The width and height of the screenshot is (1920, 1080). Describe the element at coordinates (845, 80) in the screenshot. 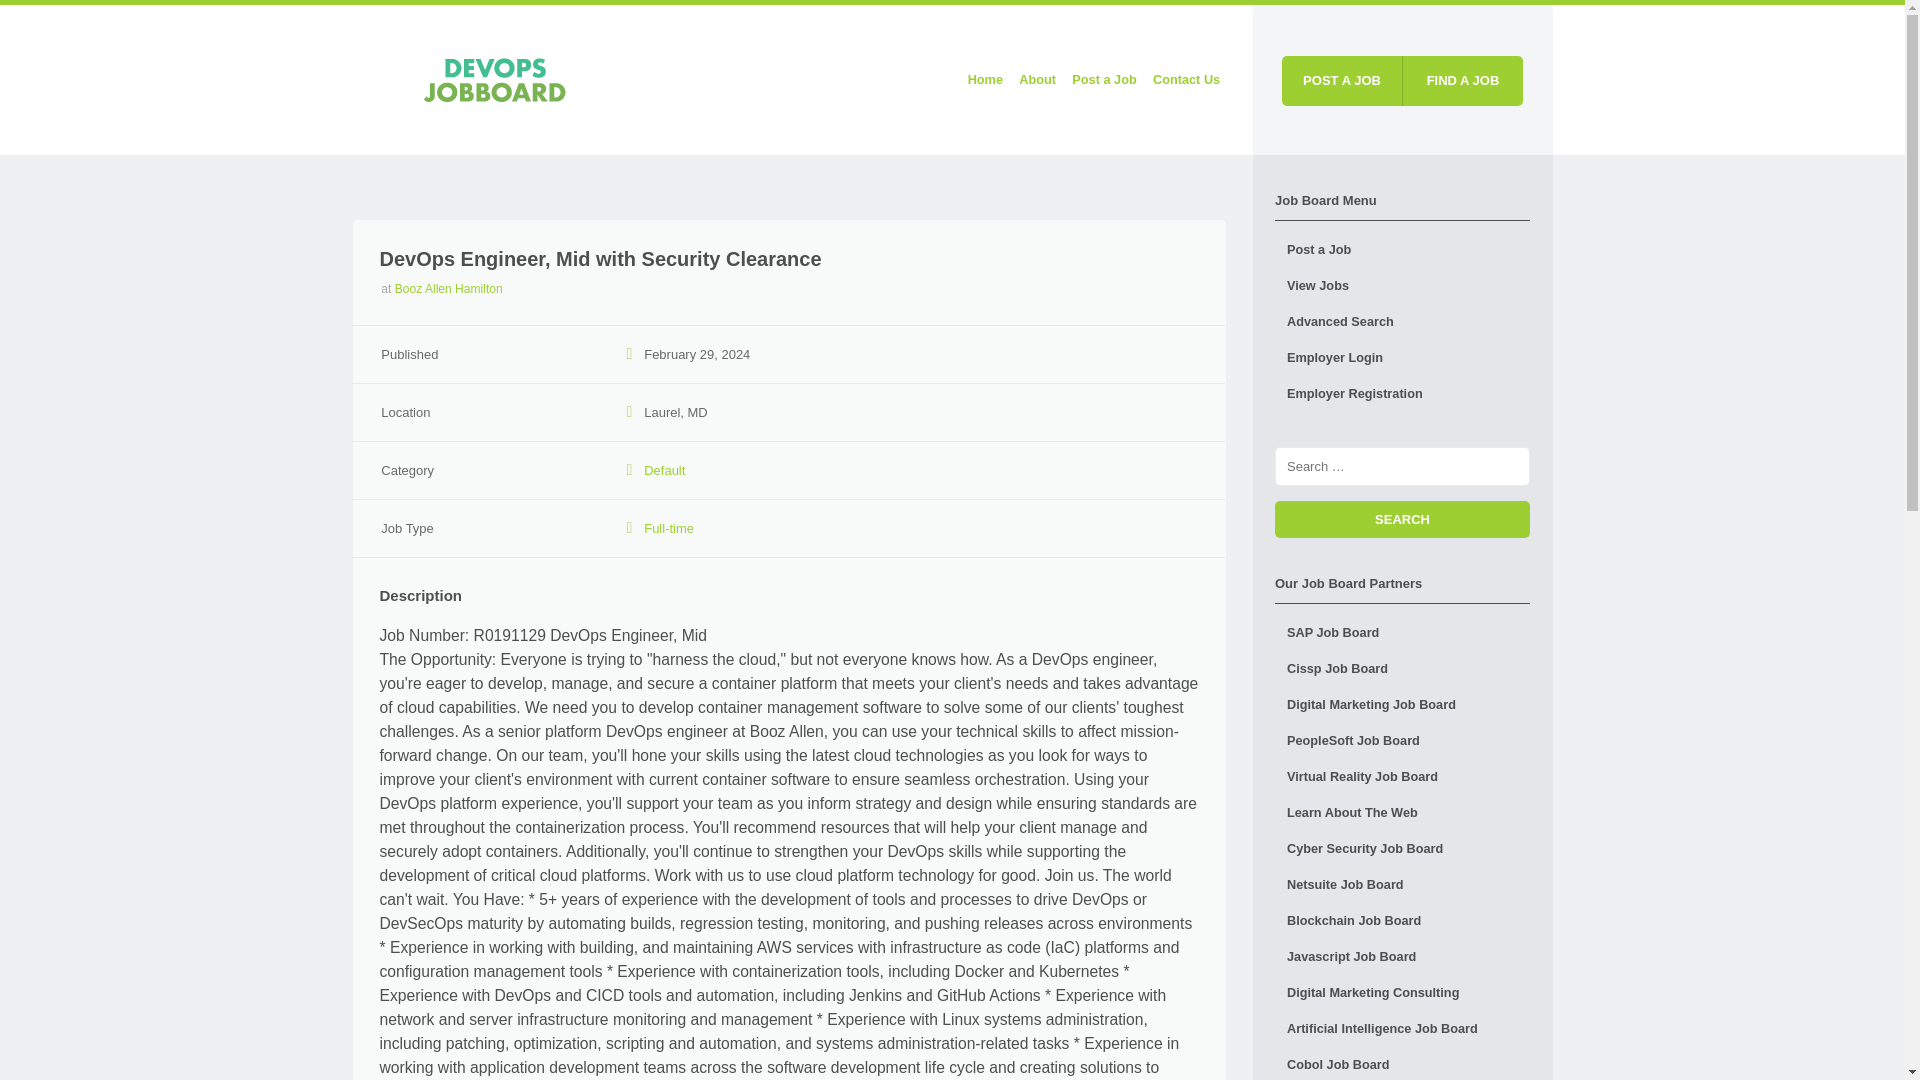

I see `Skip to content` at that location.